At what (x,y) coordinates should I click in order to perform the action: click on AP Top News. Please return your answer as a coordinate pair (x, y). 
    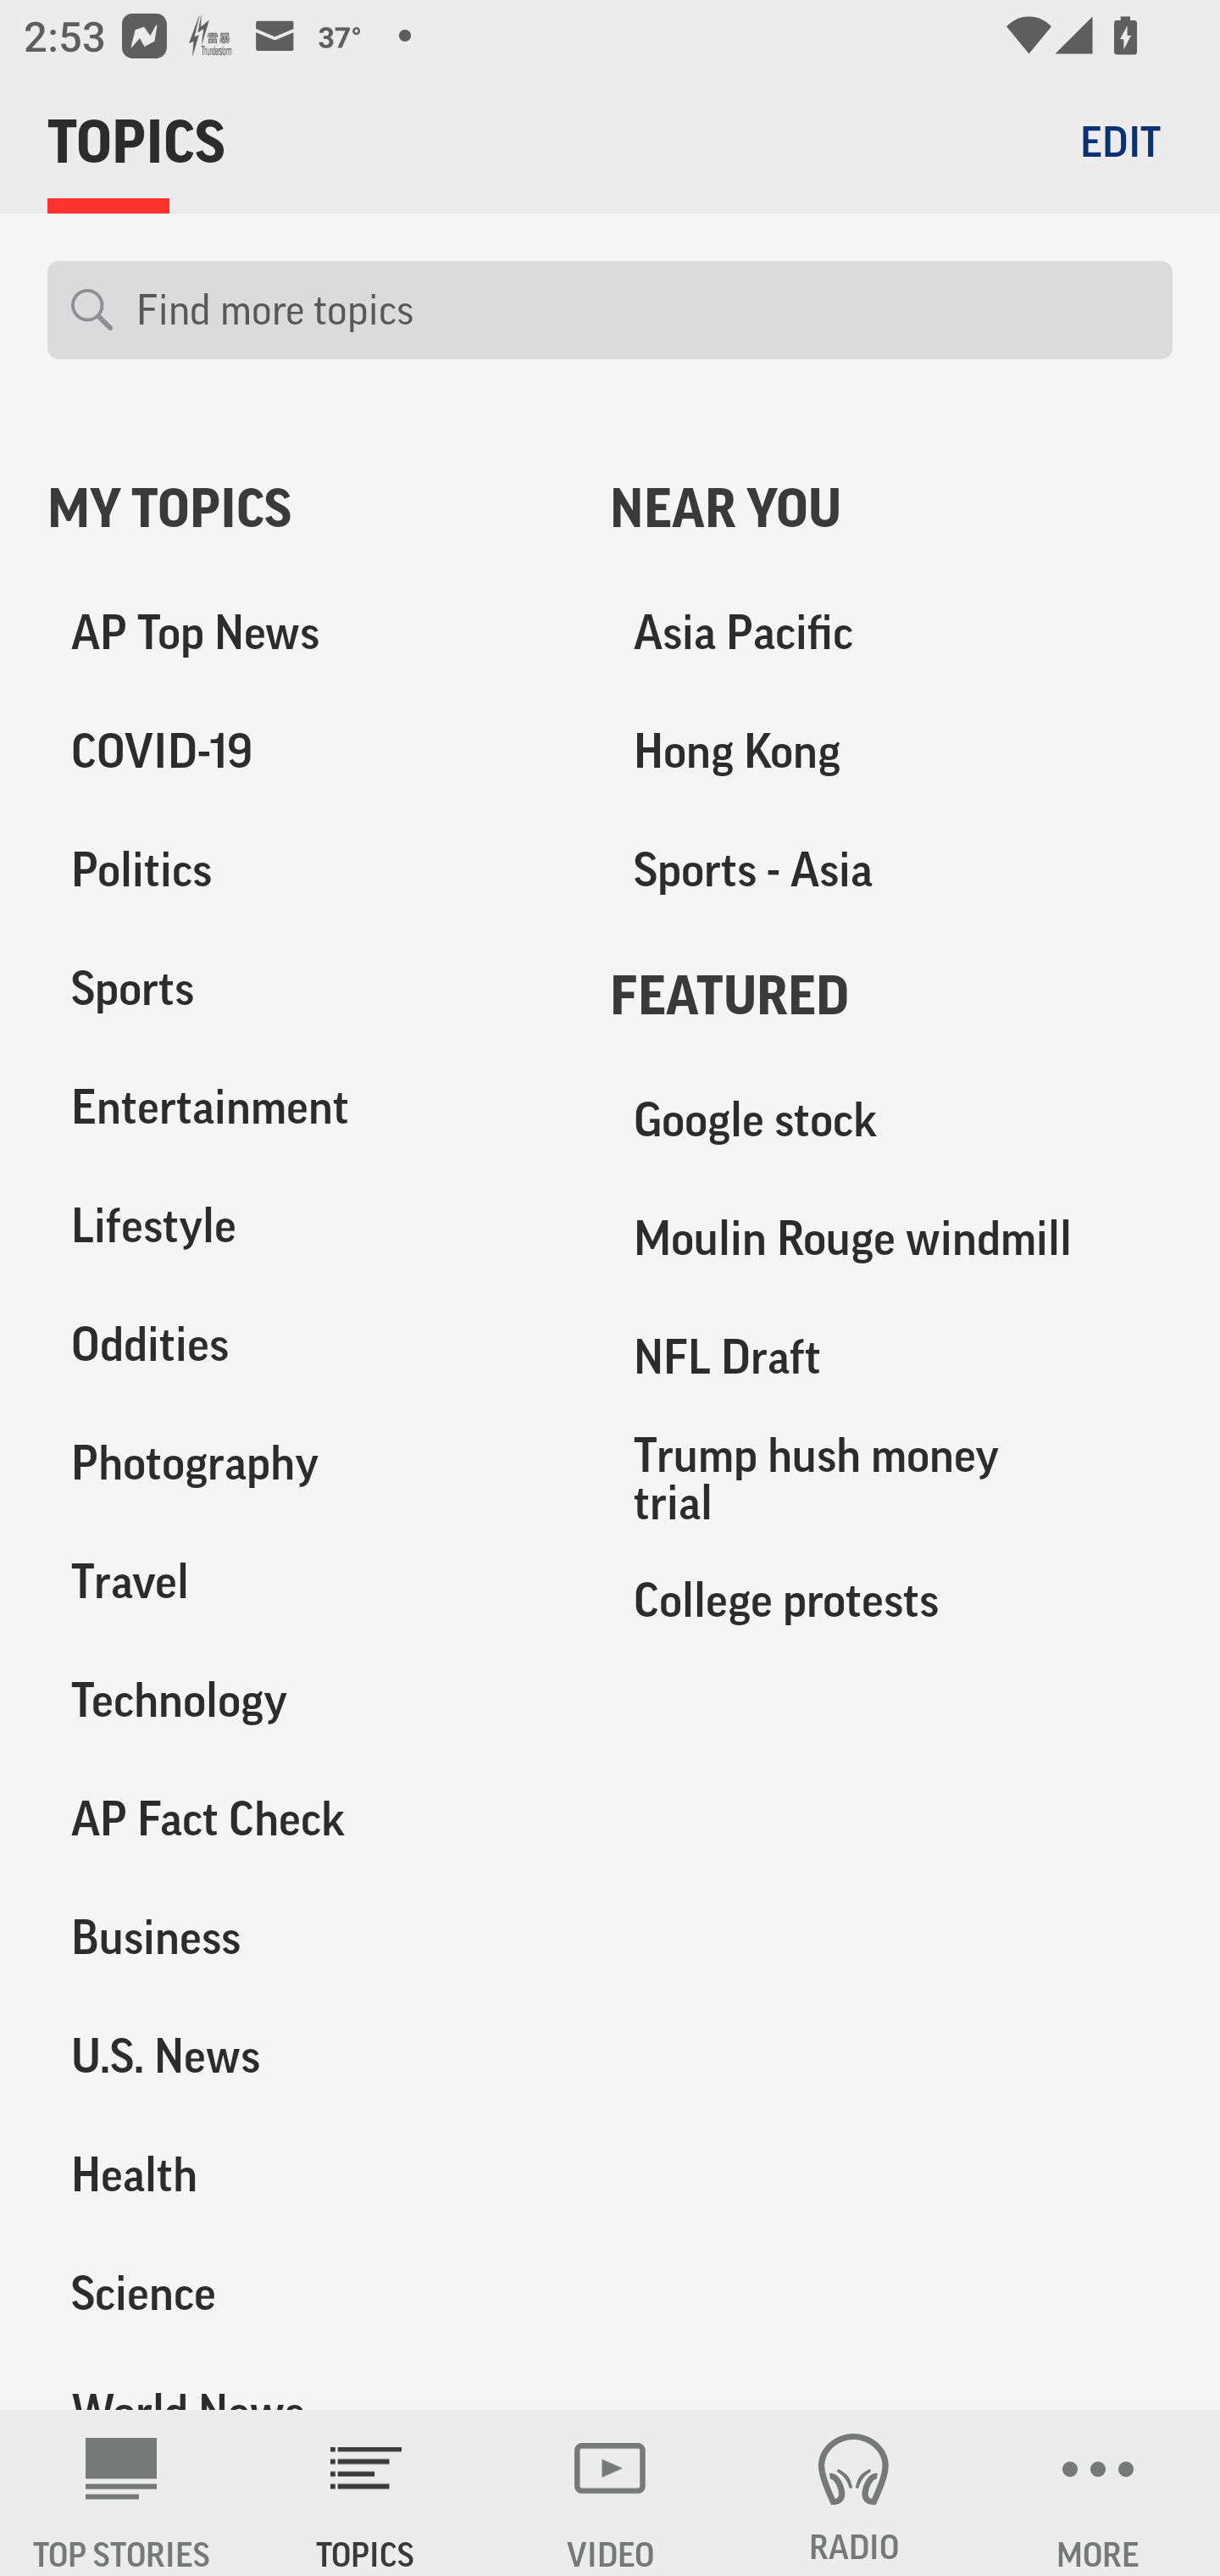
    Looking at the image, I should click on (305, 633).